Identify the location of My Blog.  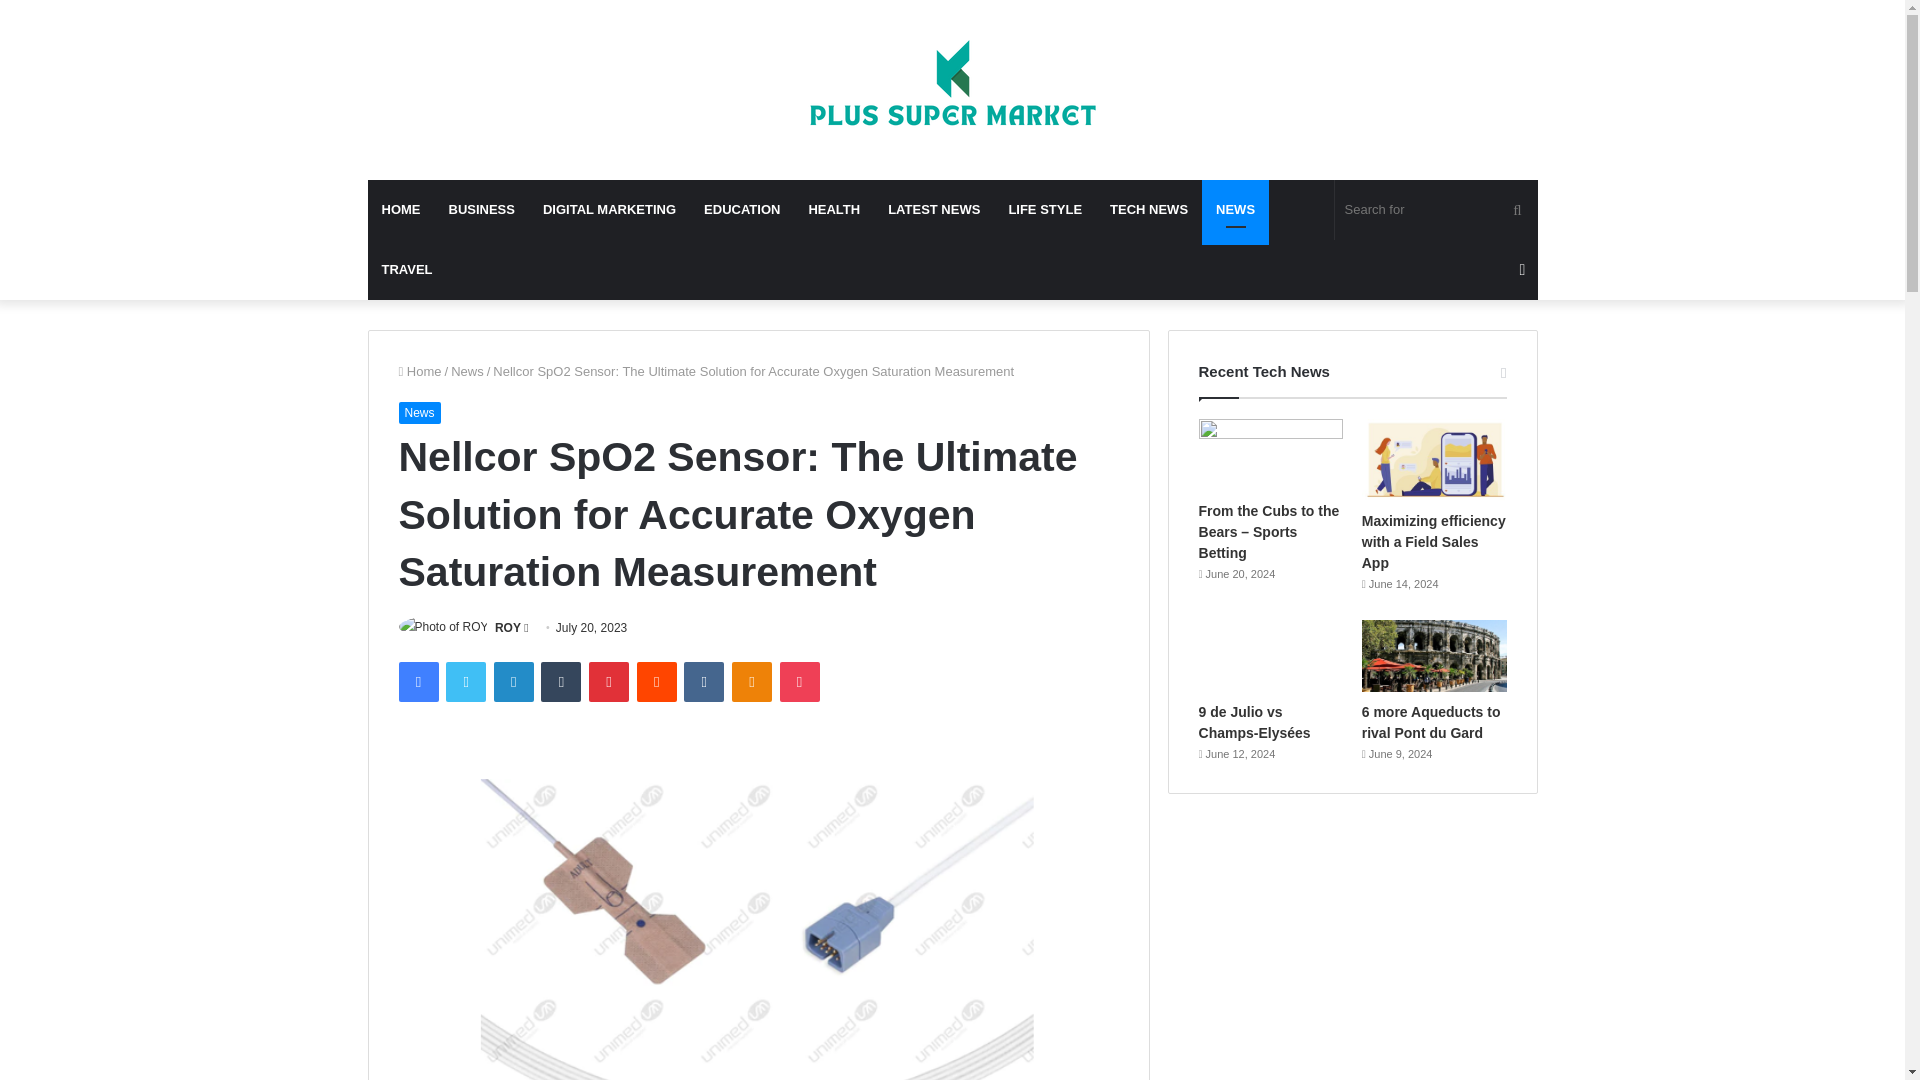
(952, 90).